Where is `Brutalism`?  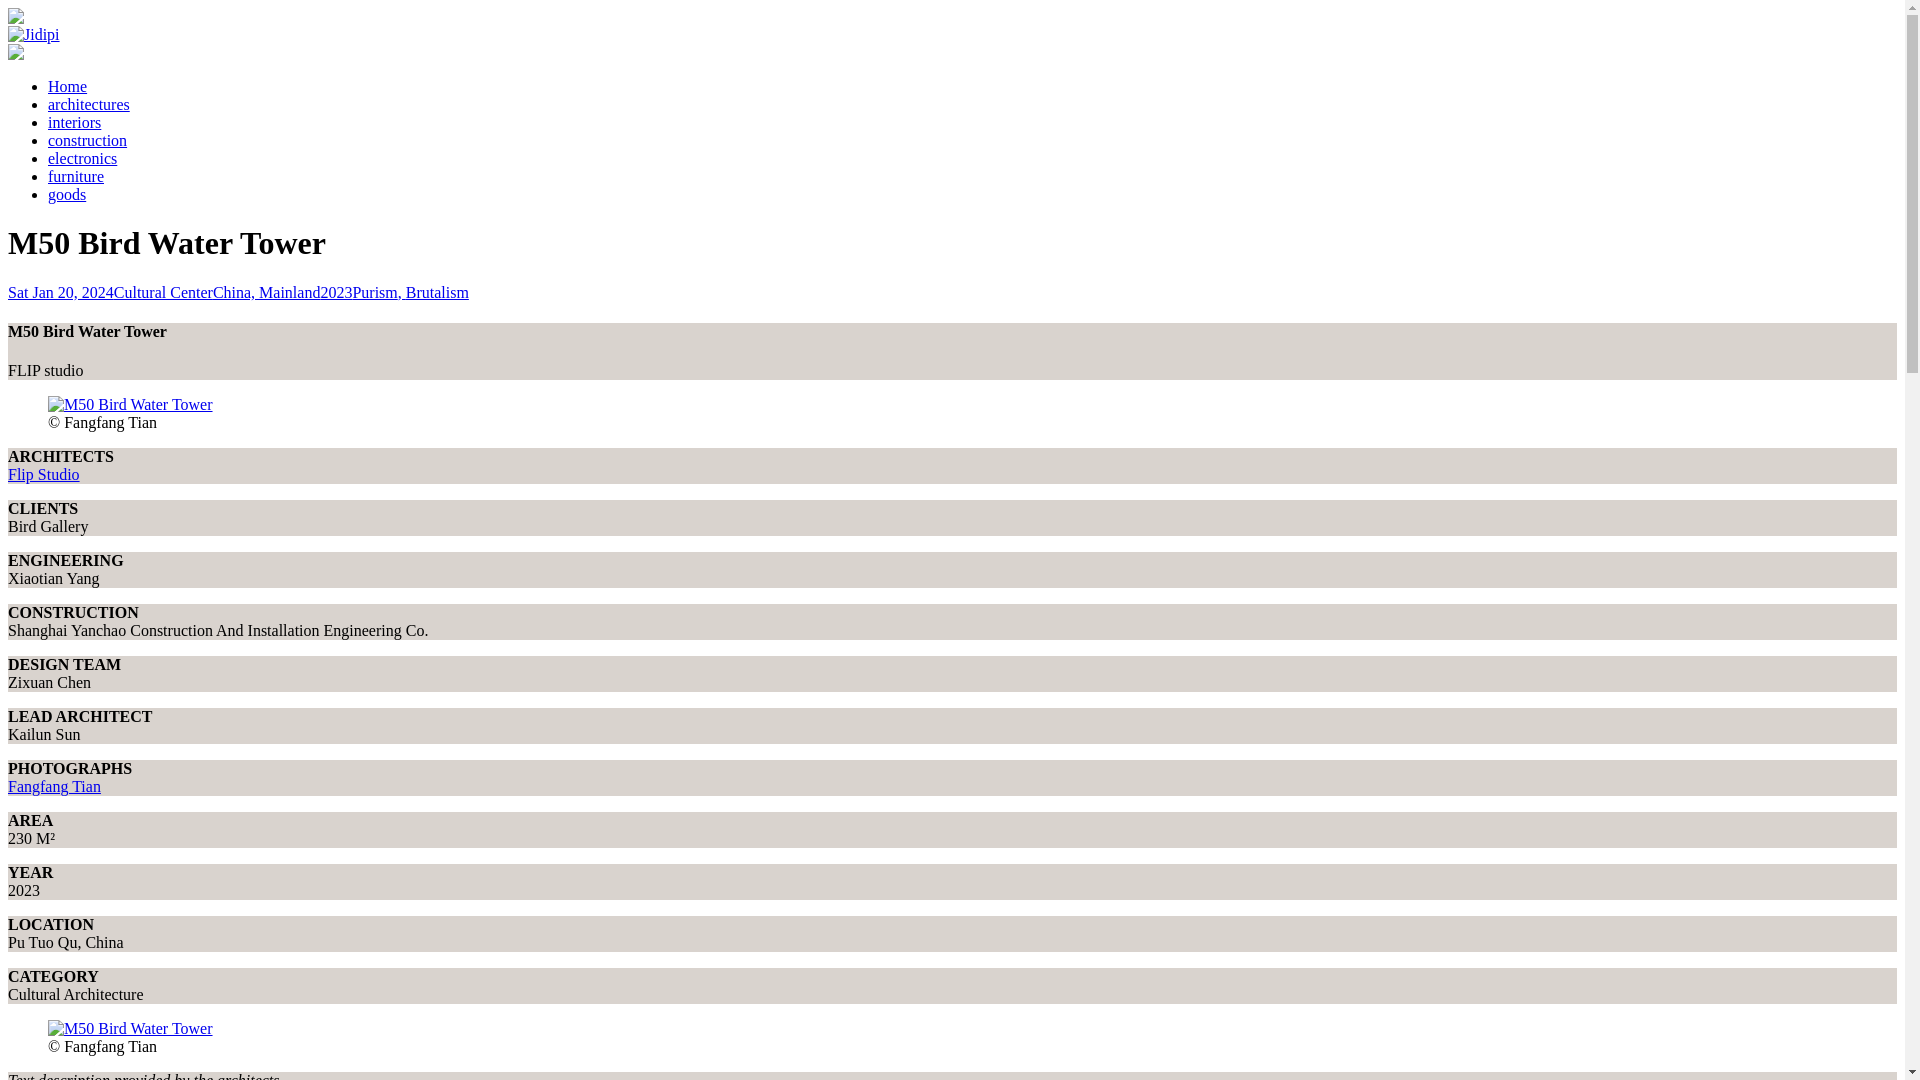
Brutalism is located at coordinates (436, 292).